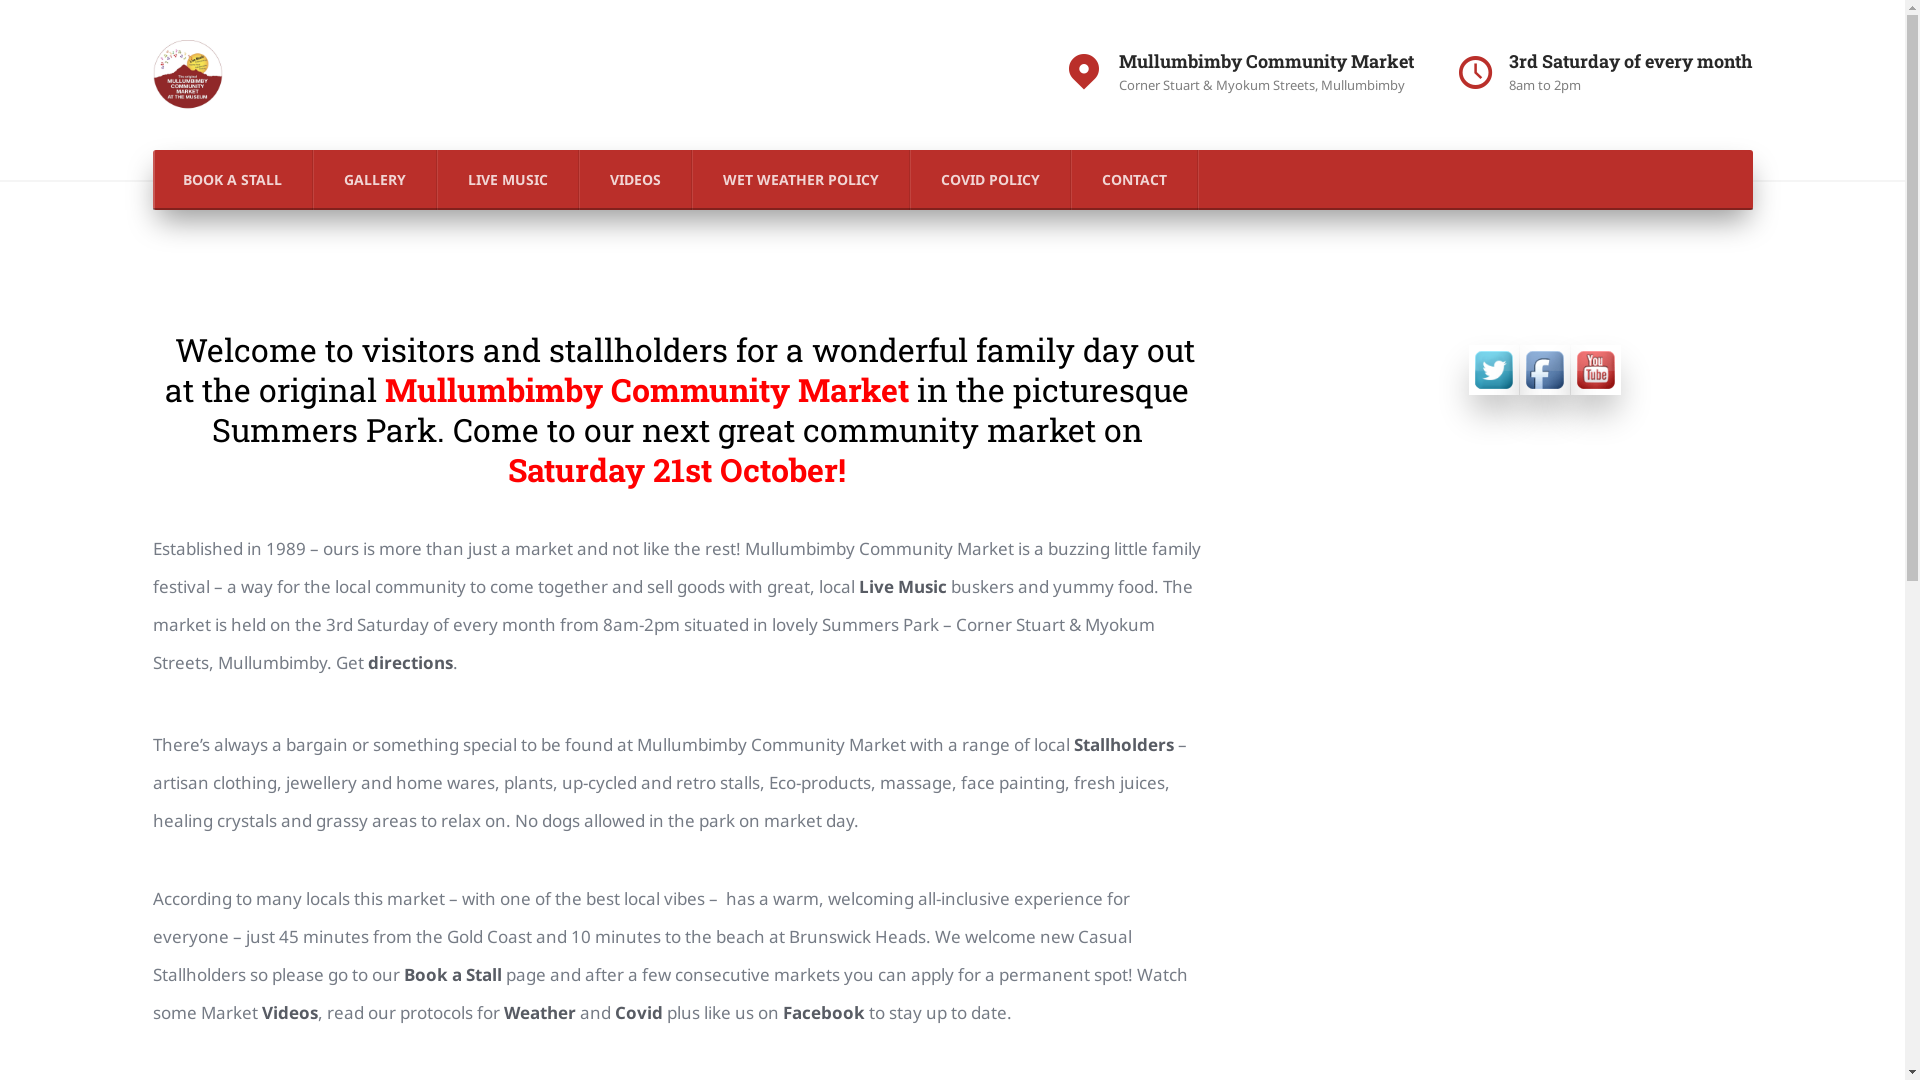 The width and height of the screenshot is (1920, 1080). Describe the element at coordinates (376, 180) in the screenshot. I see `GALLERY` at that location.